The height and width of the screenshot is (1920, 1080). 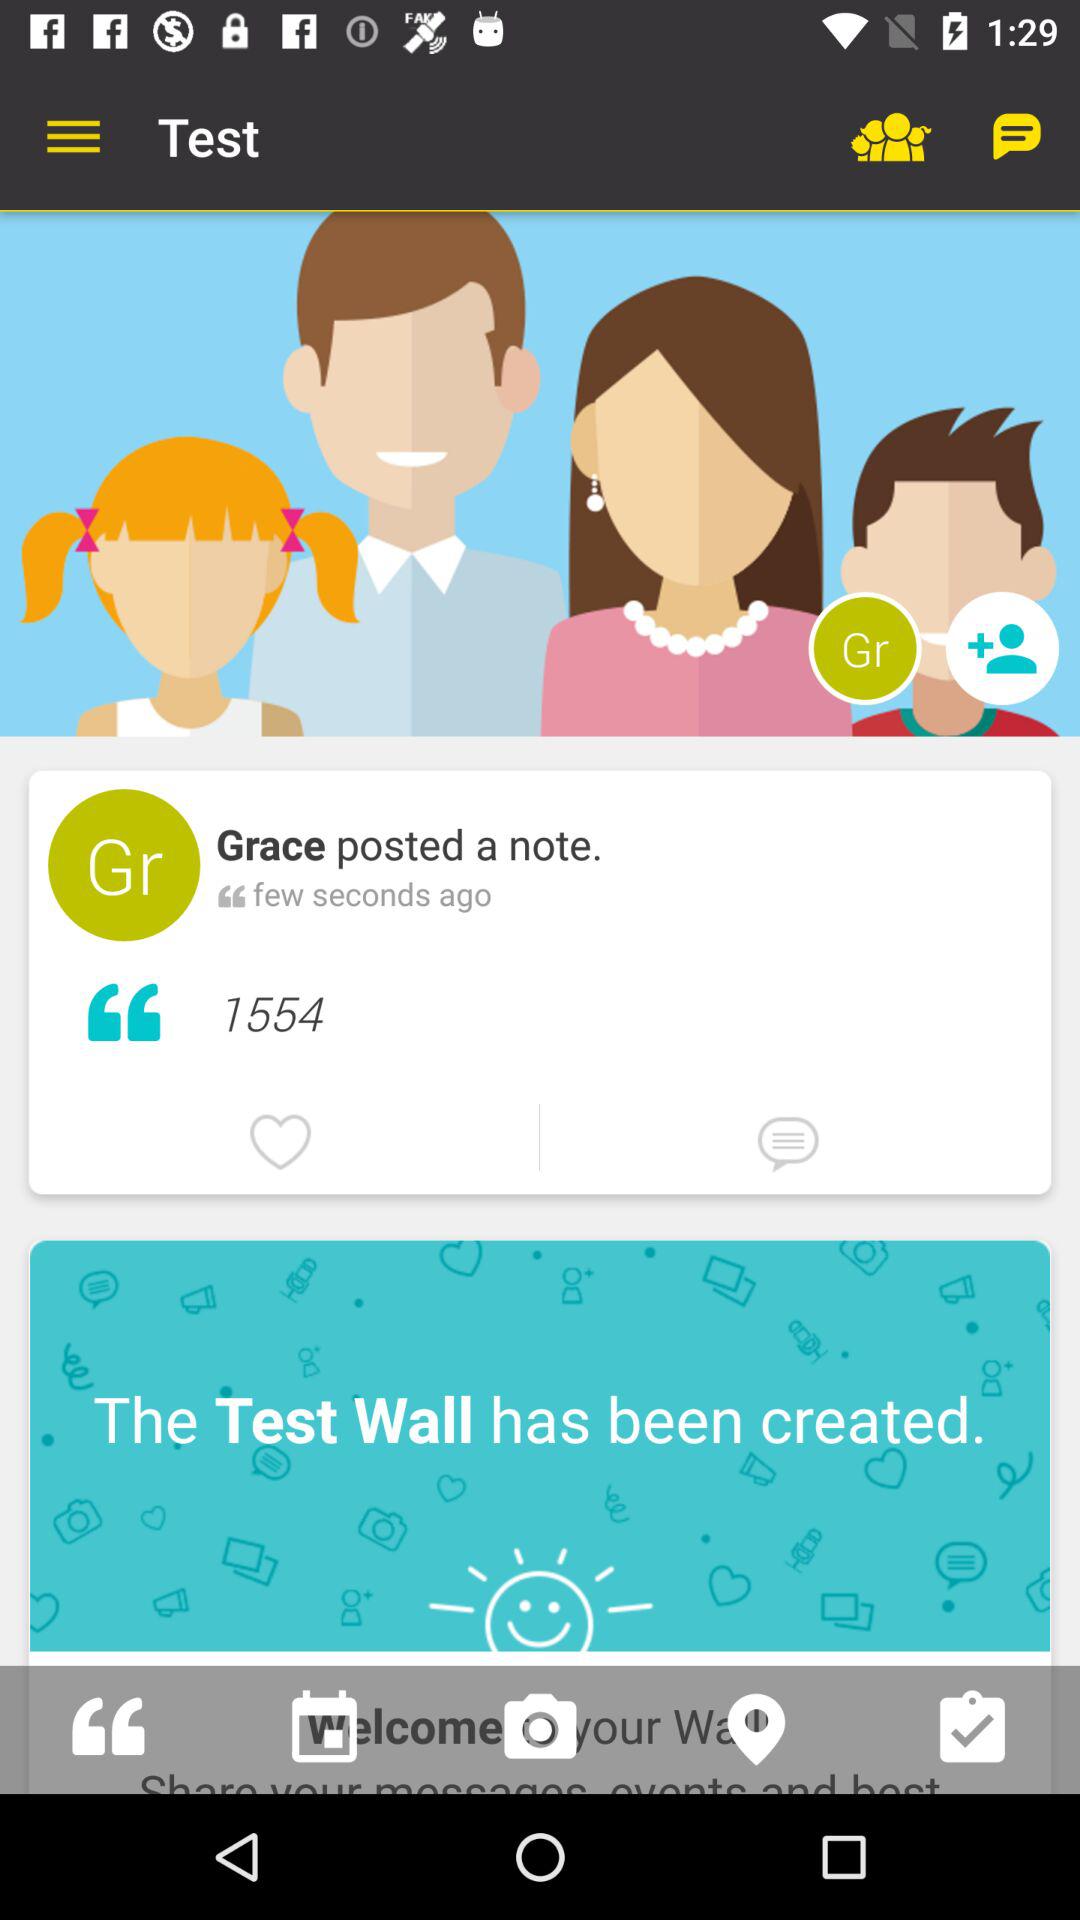 I want to click on location information, so click(x=756, y=1730).